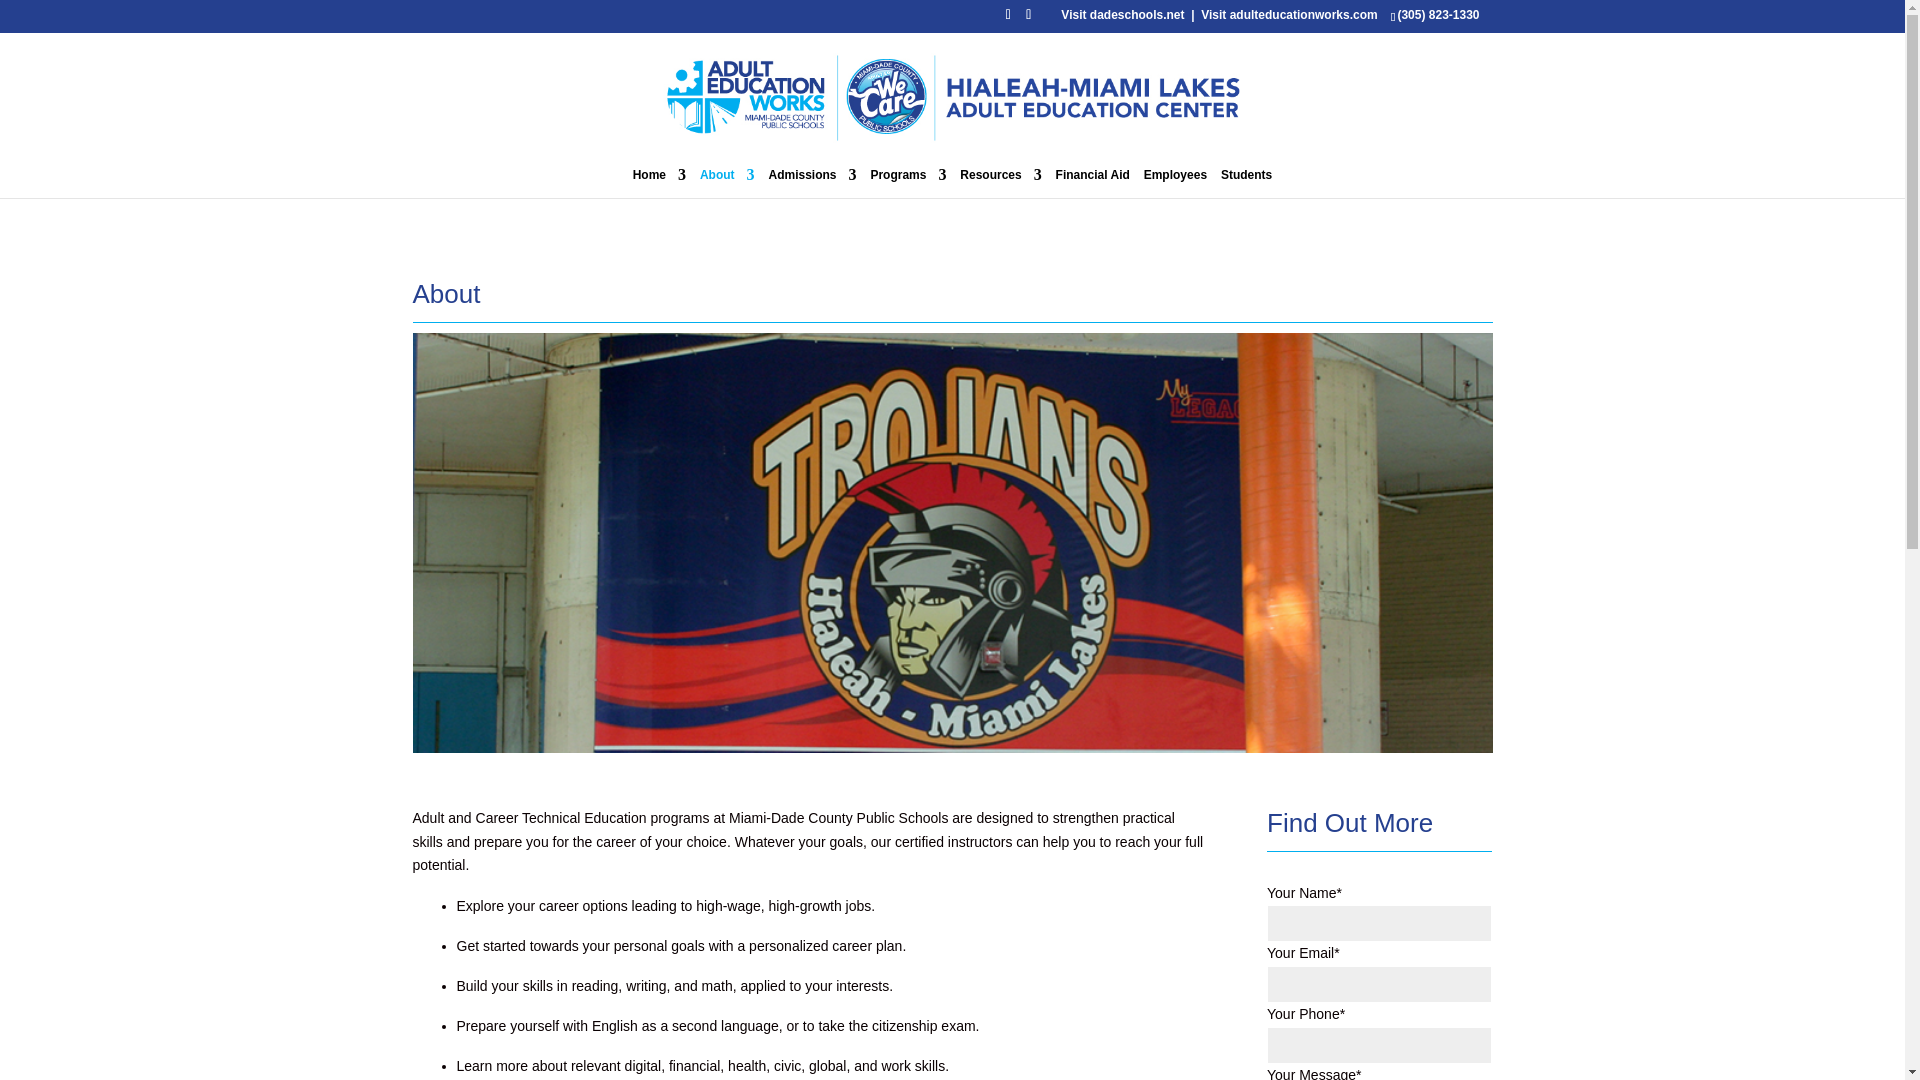 This screenshot has height=1080, width=1920. I want to click on Visit adulteducationworks.com, so click(1288, 14).